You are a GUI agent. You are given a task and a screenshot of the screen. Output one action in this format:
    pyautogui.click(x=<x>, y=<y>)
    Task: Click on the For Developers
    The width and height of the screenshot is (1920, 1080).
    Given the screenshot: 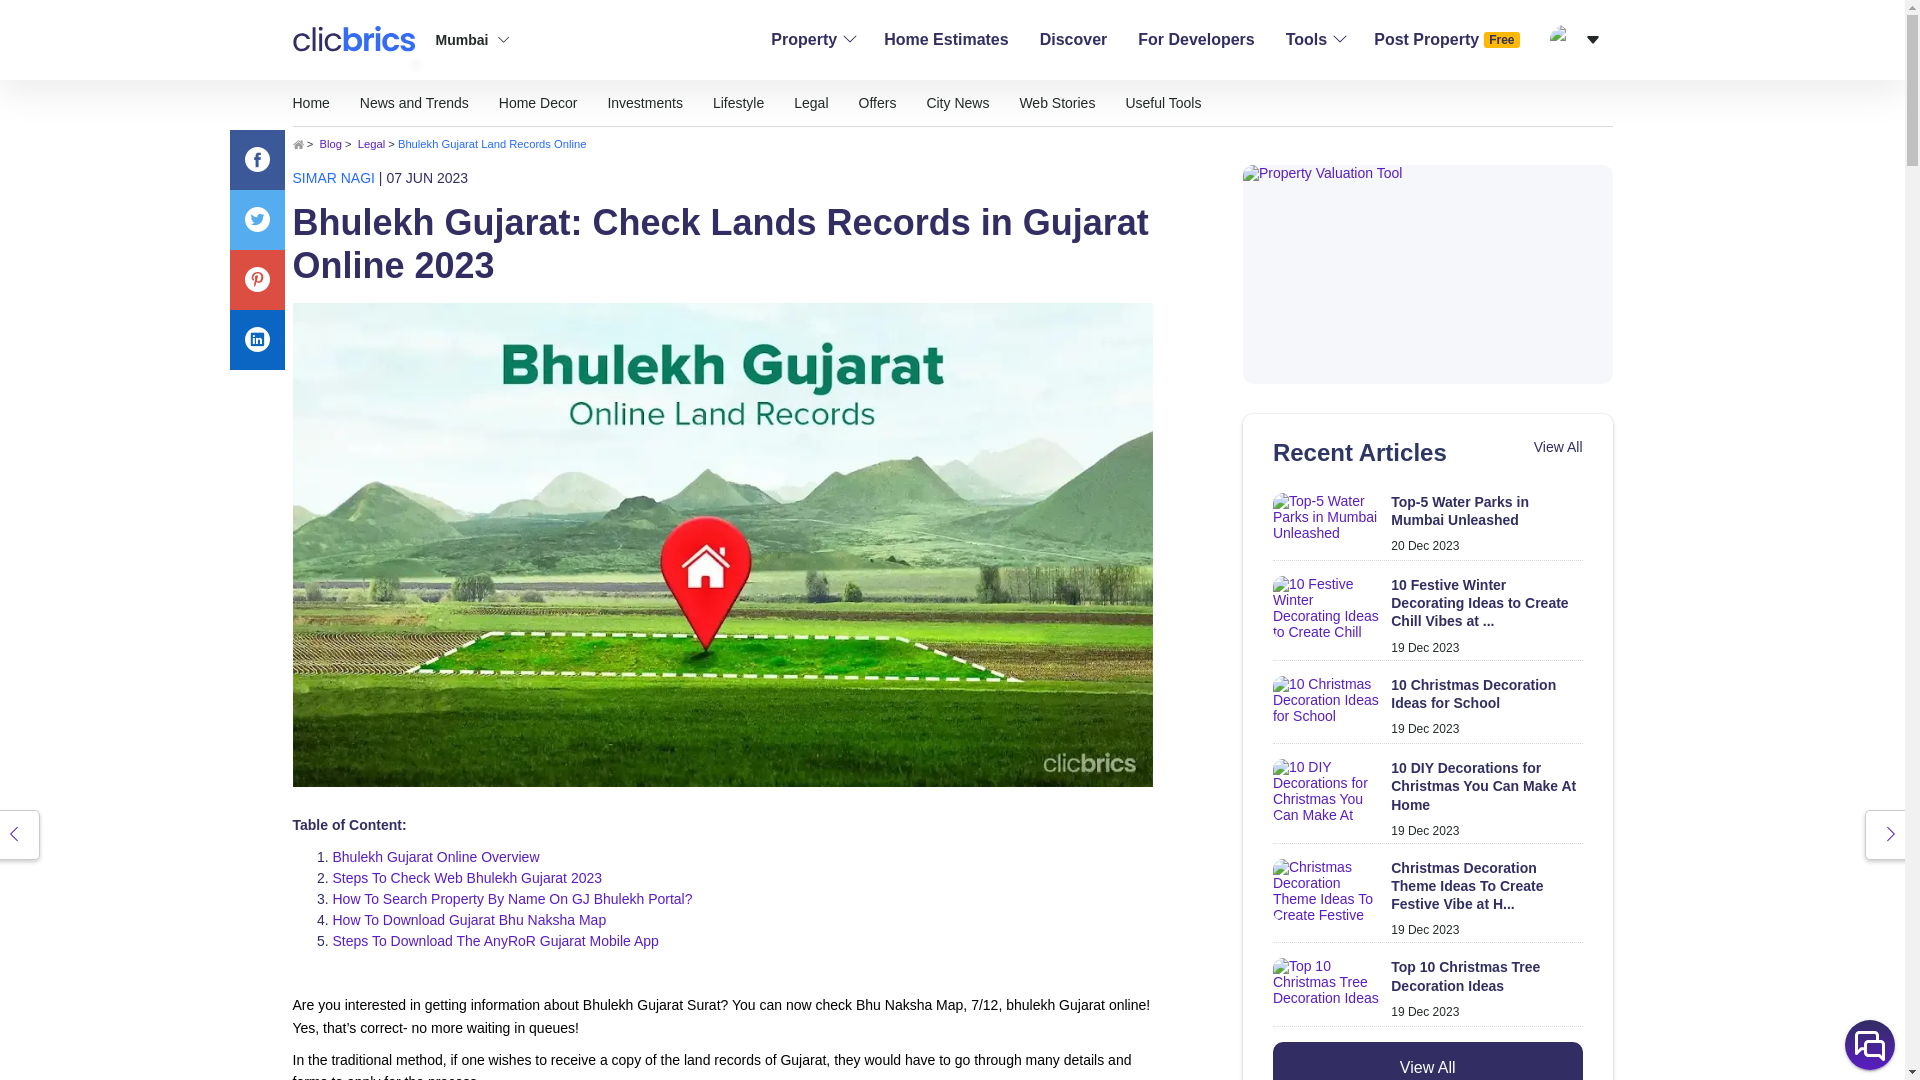 What is the action you would take?
    pyautogui.click(x=1196, y=39)
    